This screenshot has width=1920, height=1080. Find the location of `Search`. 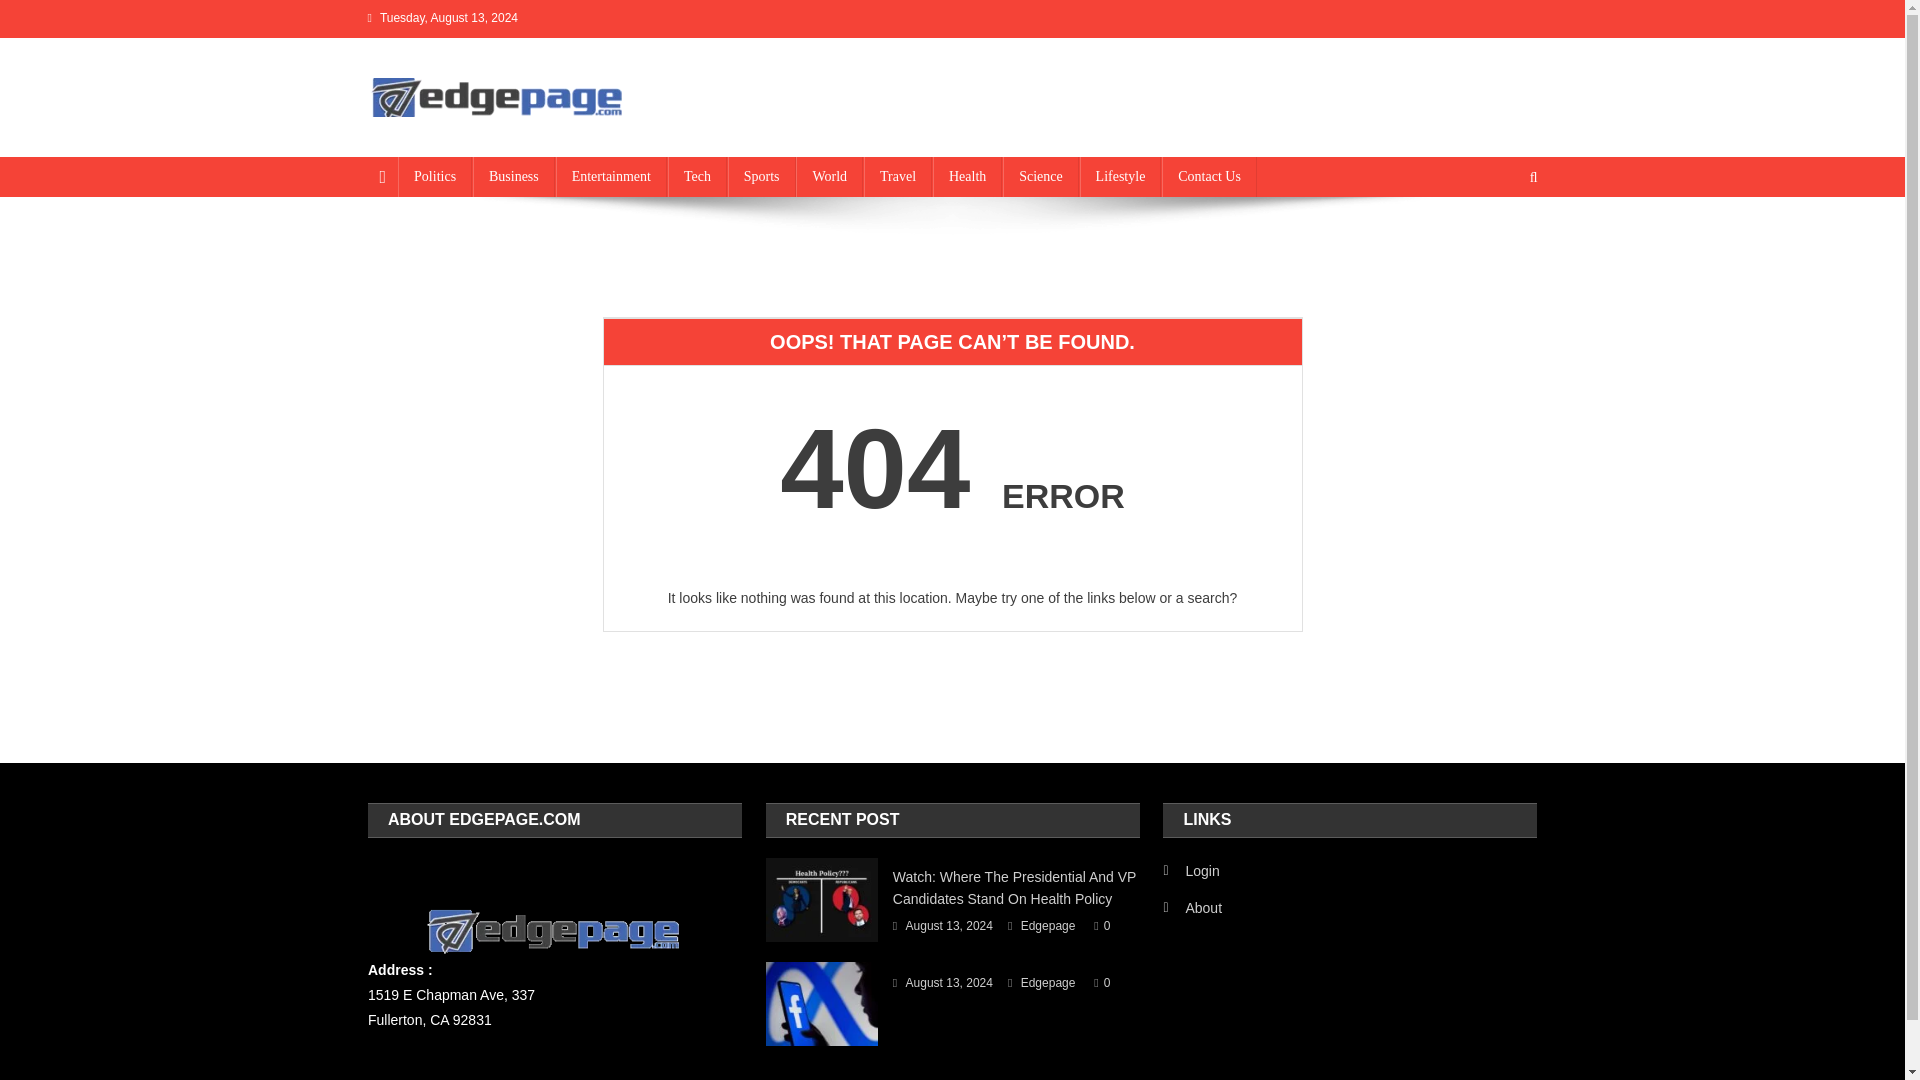

Search is located at coordinates (1495, 244).